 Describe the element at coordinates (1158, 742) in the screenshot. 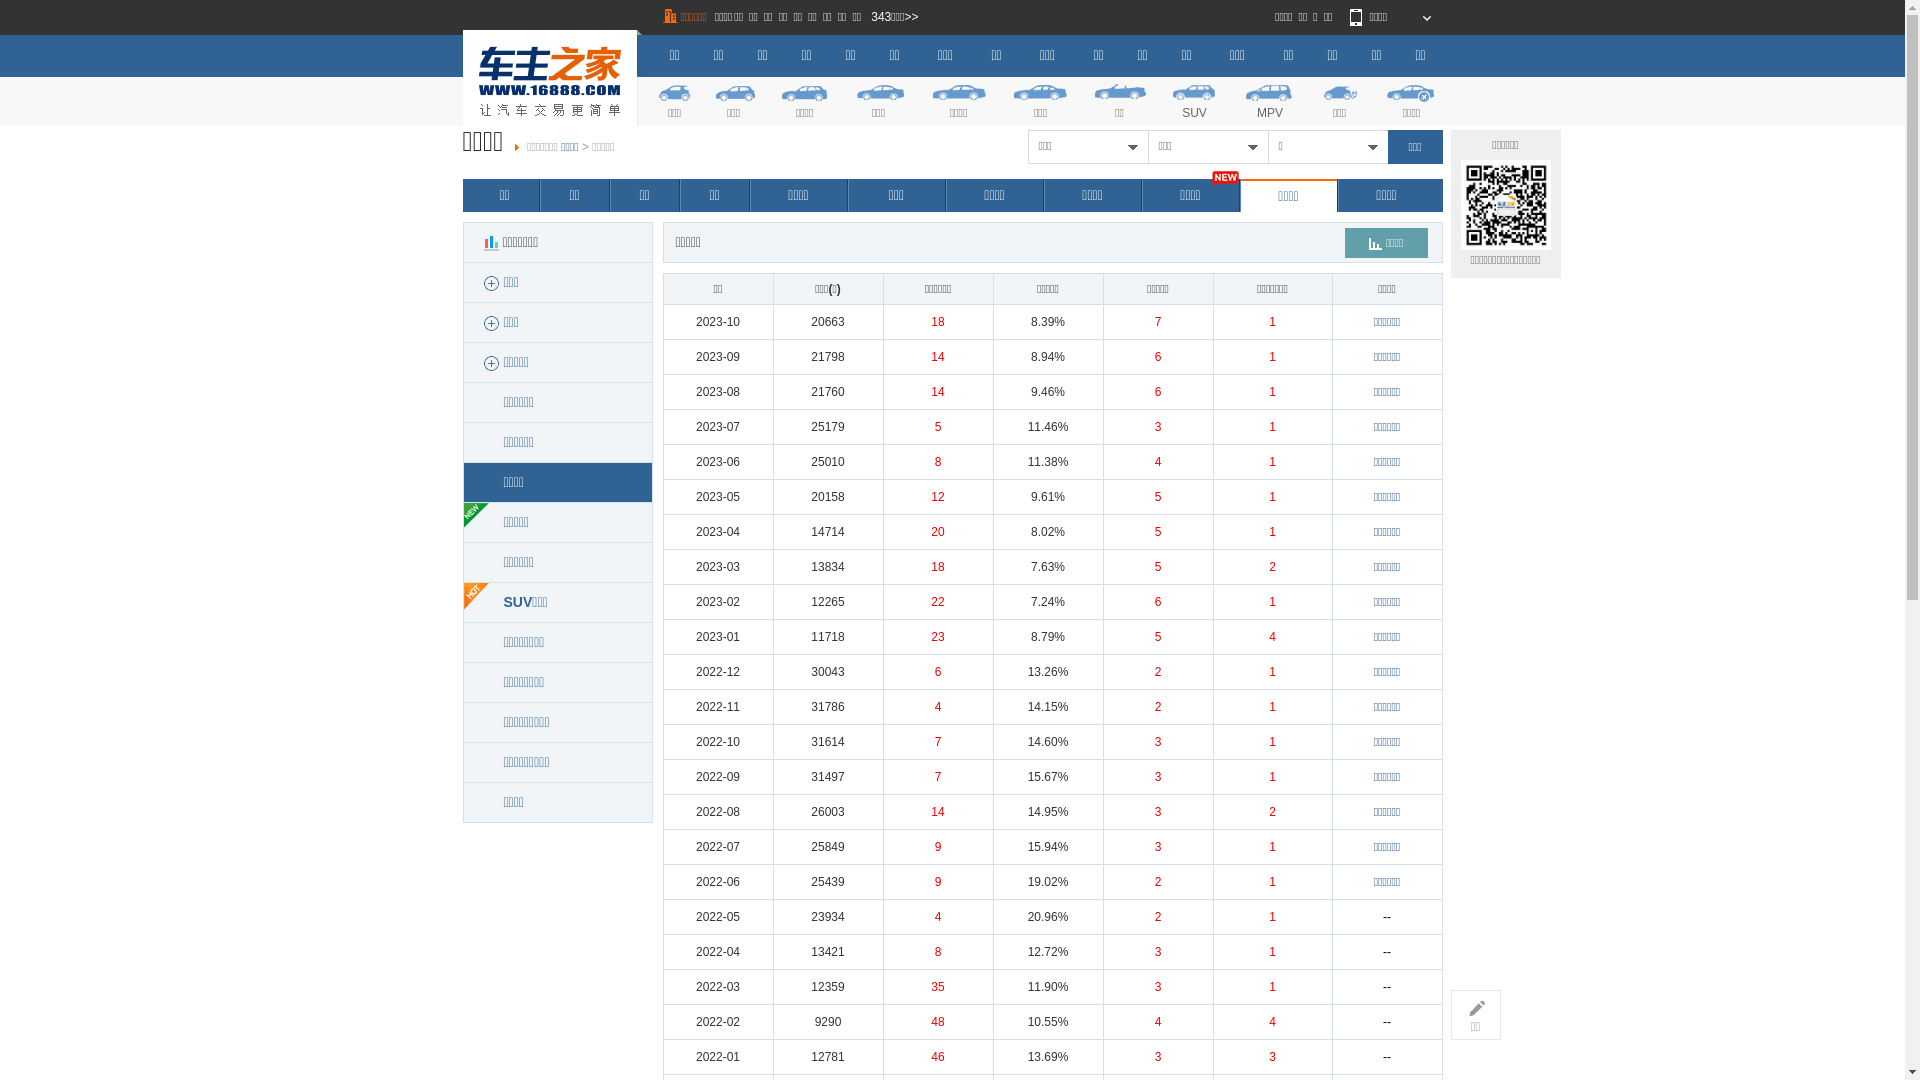

I see `3` at that location.